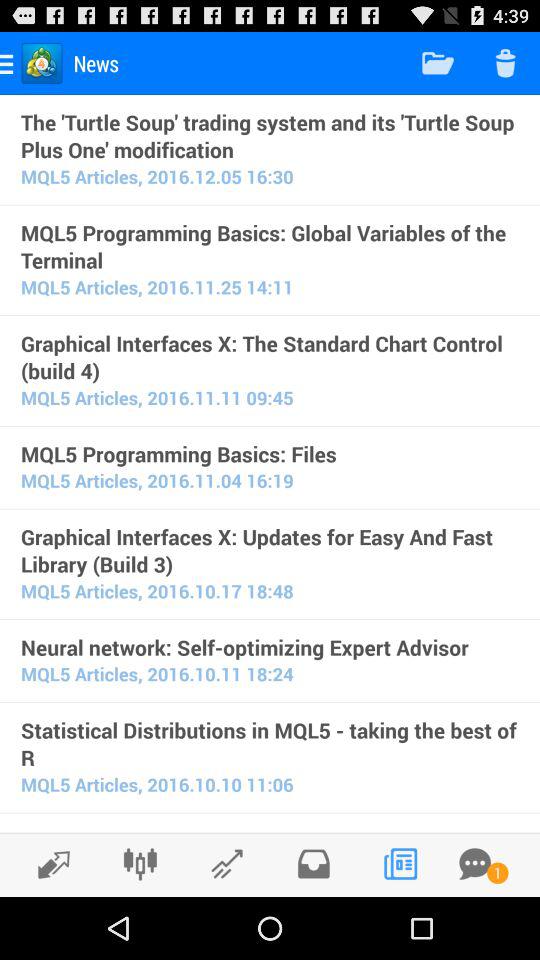 Image resolution: width=540 pixels, height=960 pixels. Describe the element at coordinates (475, 864) in the screenshot. I see `go to chat option` at that location.